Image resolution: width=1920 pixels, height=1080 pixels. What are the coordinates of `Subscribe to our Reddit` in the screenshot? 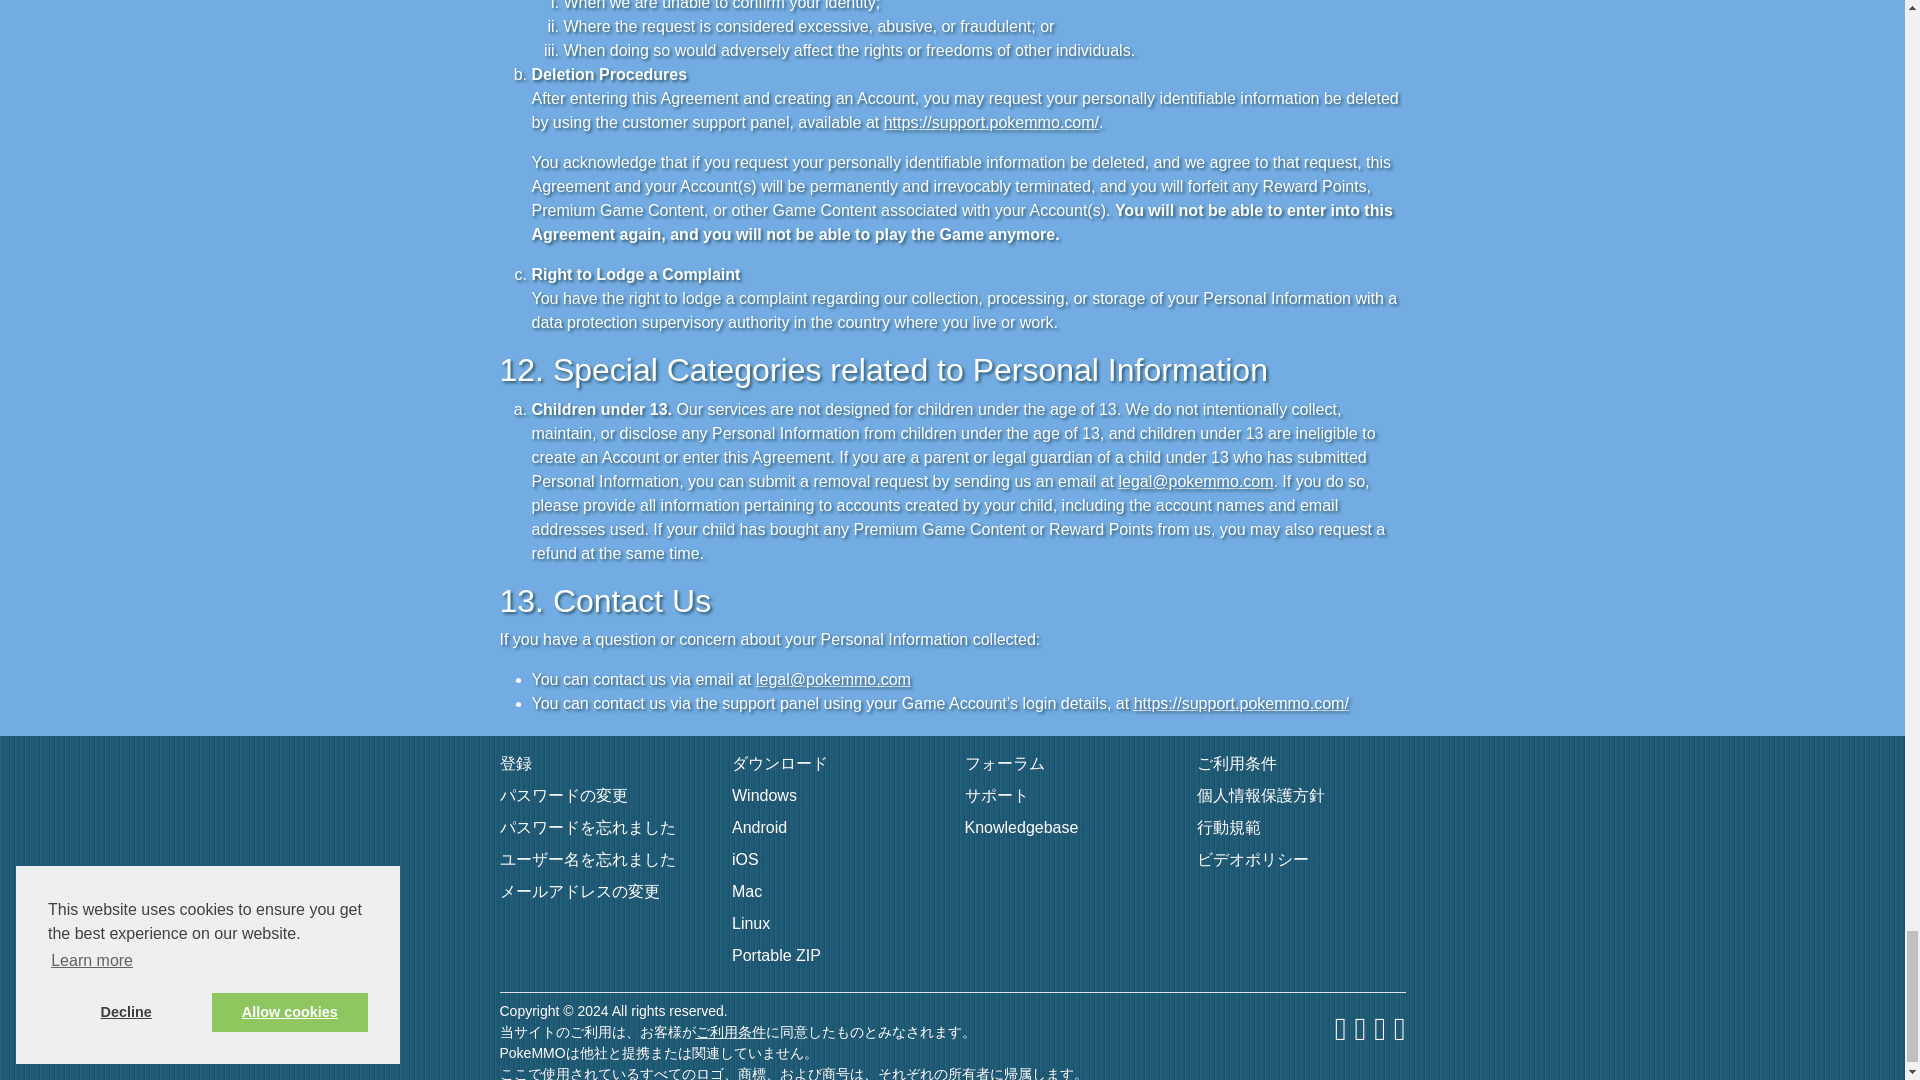 It's located at (1399, 1030).